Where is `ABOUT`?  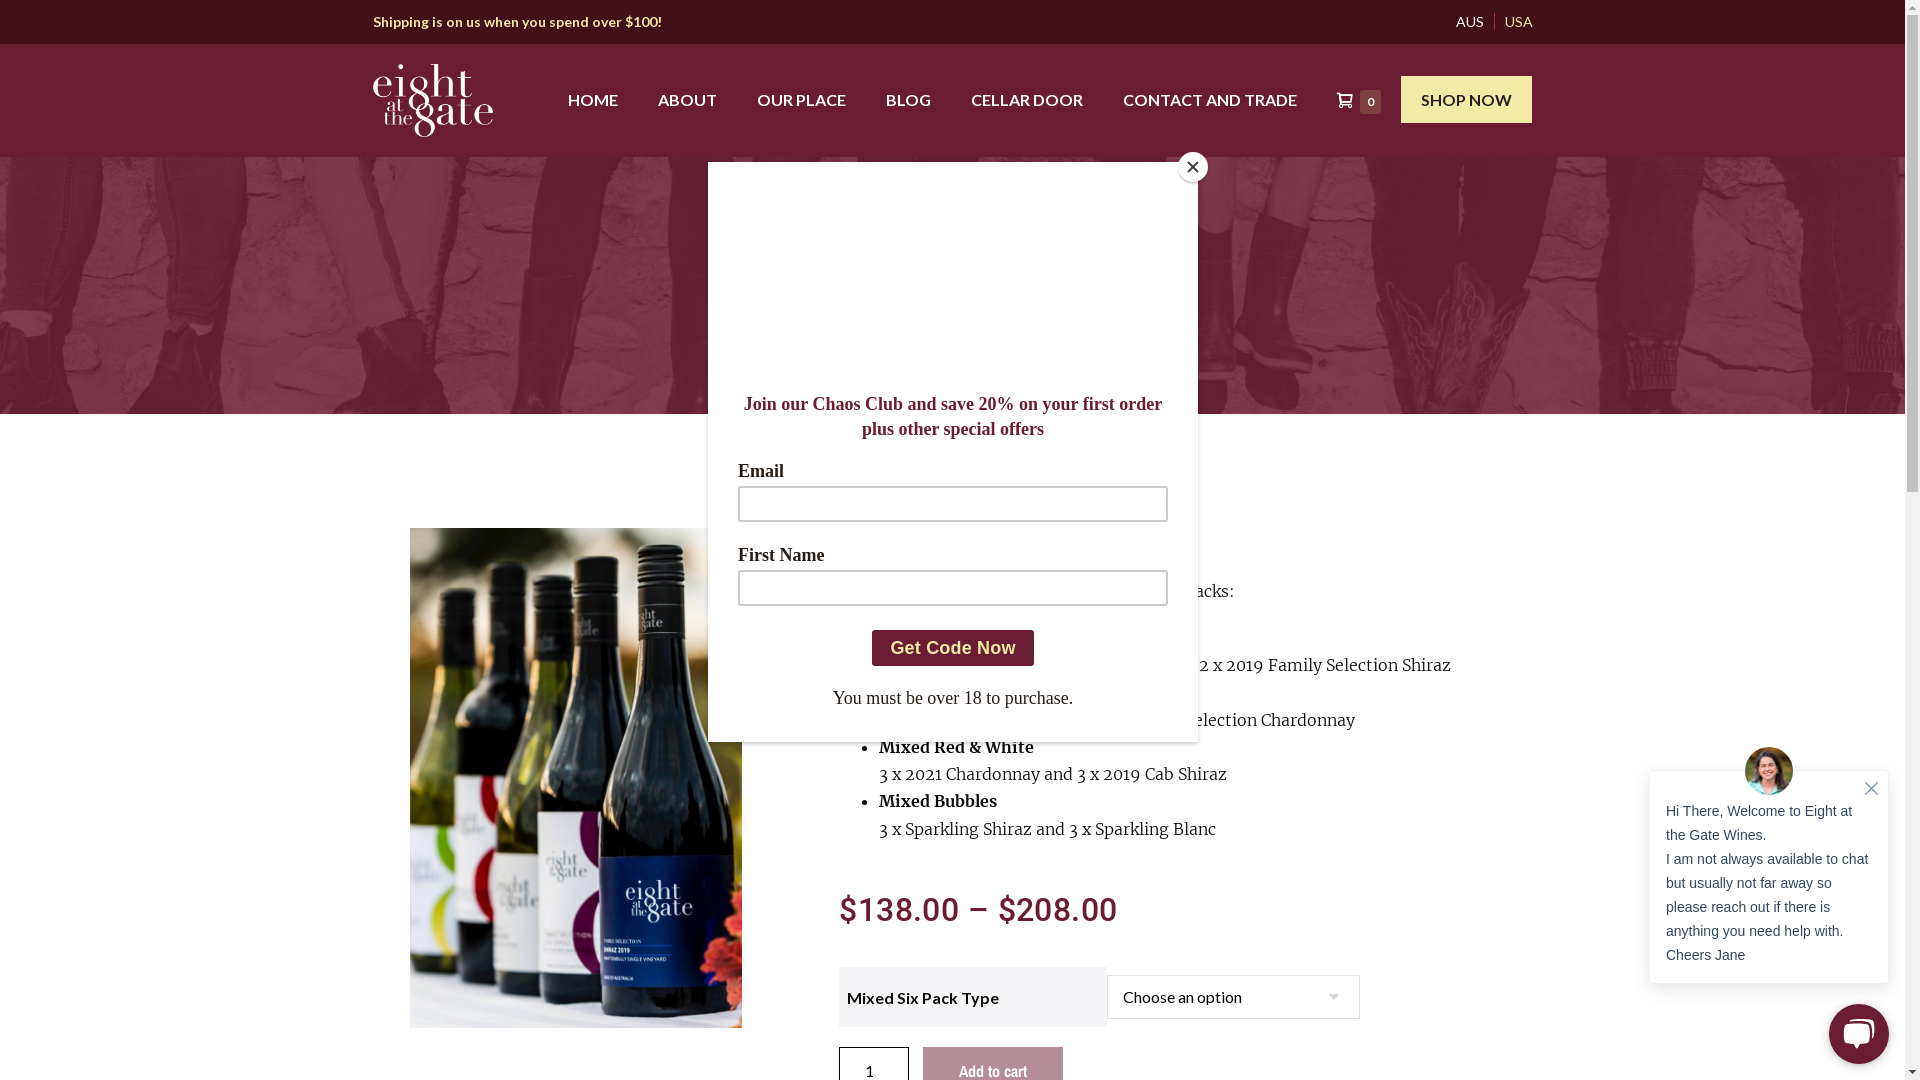
ABOUT is located at coordinates (688, 100).